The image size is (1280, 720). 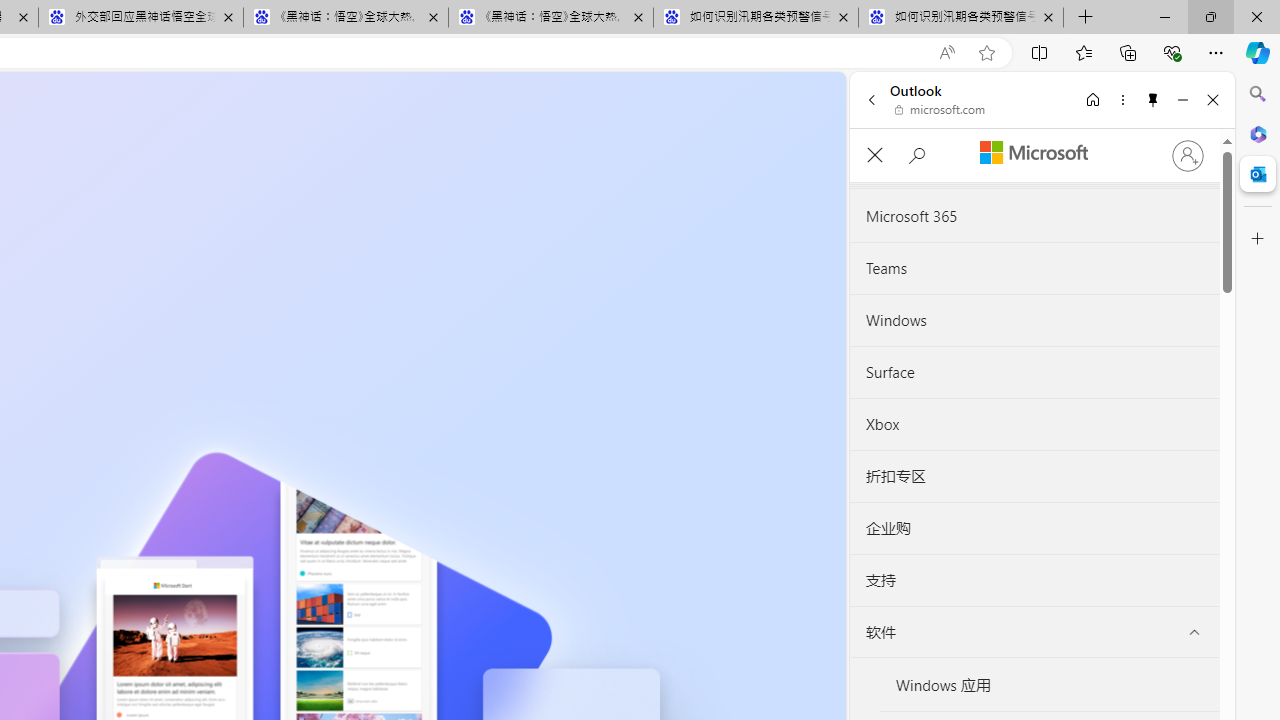 What do you see at coordinates (1034, 424) in the screenshot?
I see `Xbox` at bounding box center [1034, 424].